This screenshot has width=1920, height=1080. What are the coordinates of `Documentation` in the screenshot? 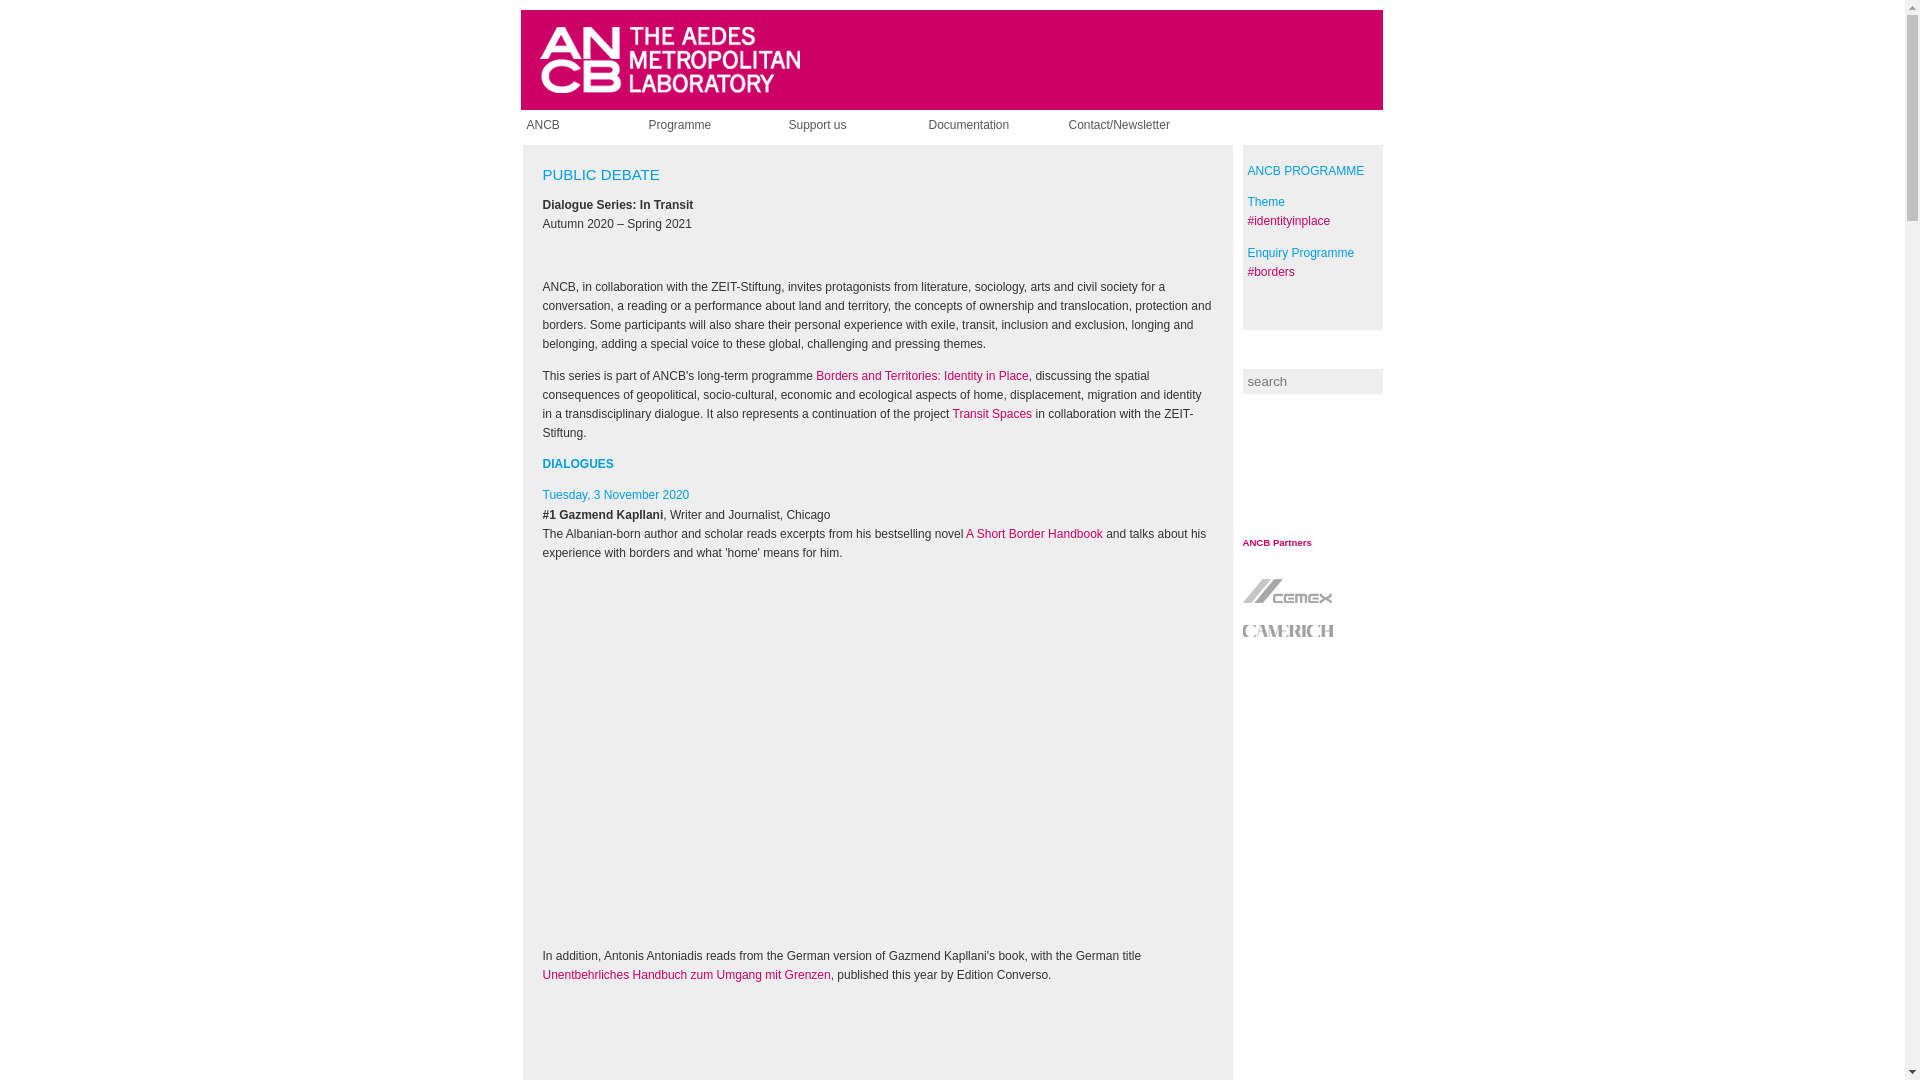 It's located at (994, 125).